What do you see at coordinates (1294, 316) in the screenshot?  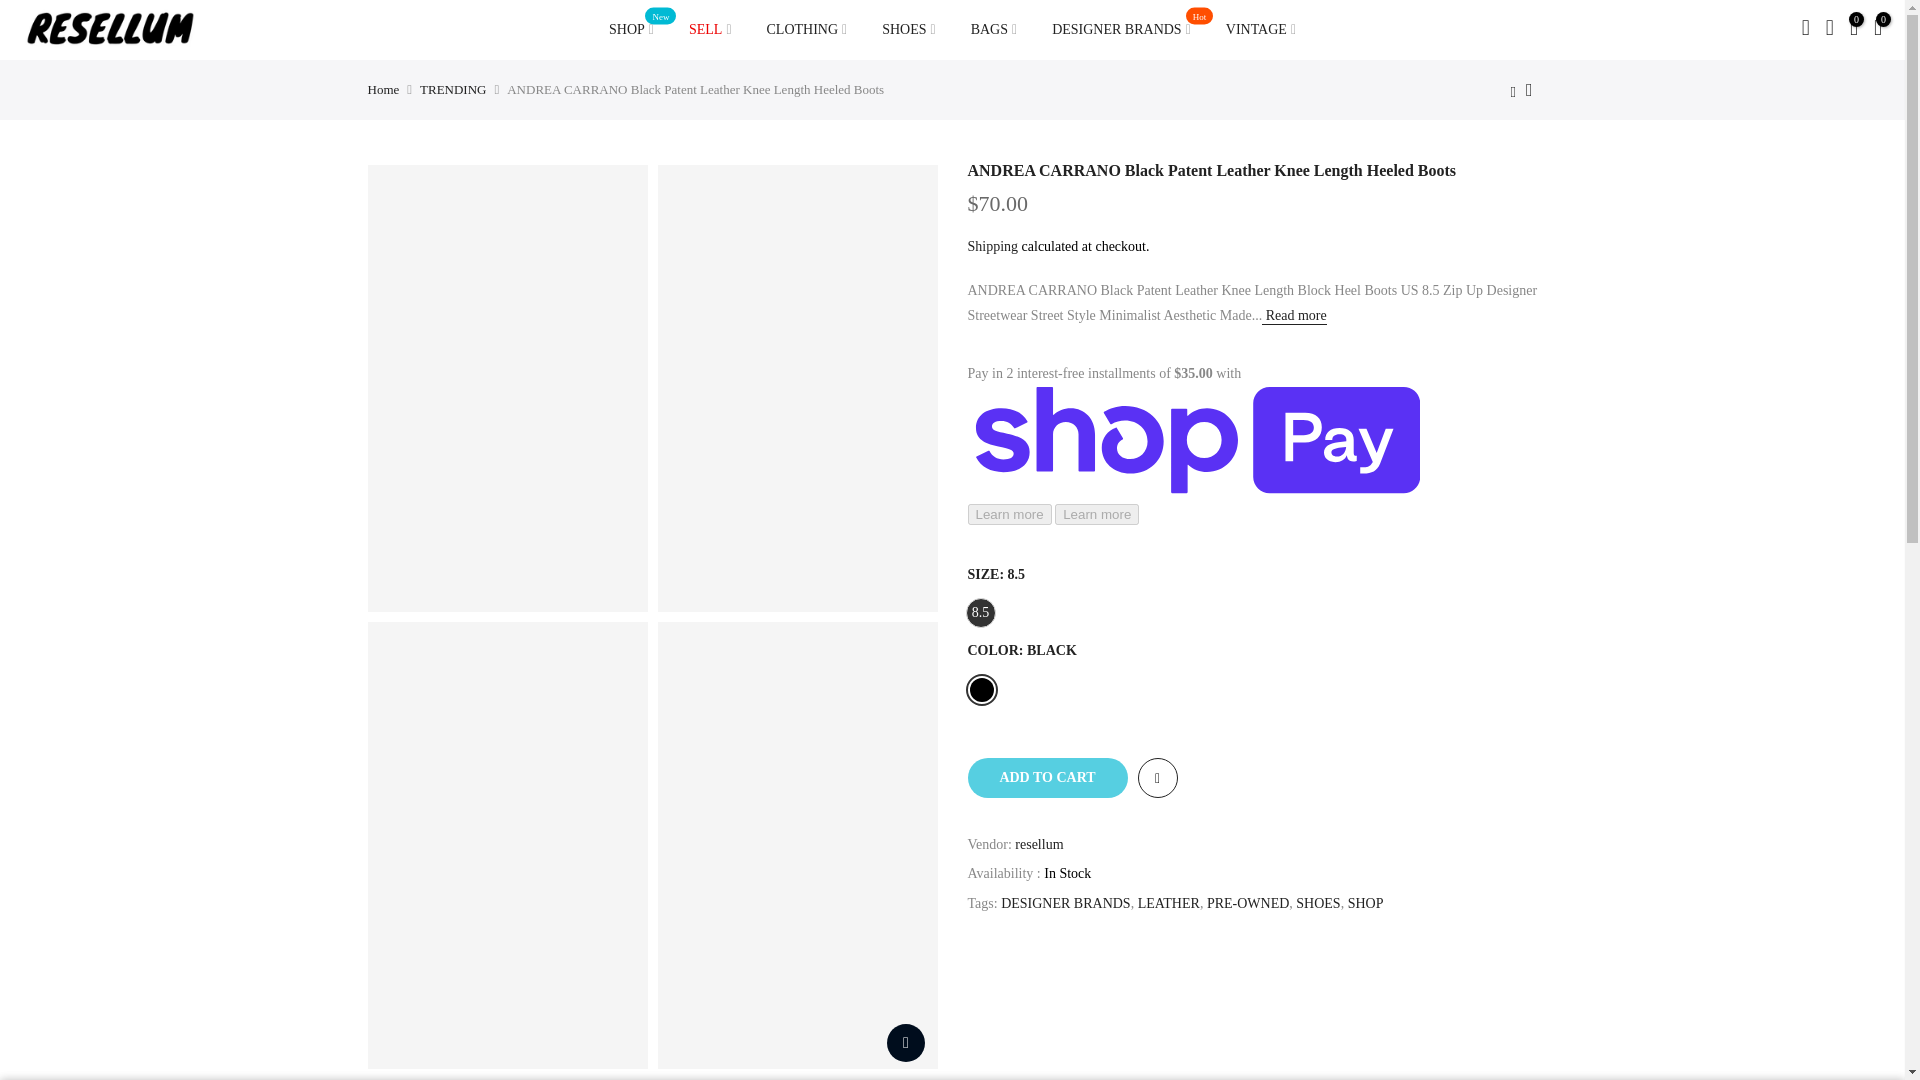 I see `Read more` at bounding box center [1294, 316].